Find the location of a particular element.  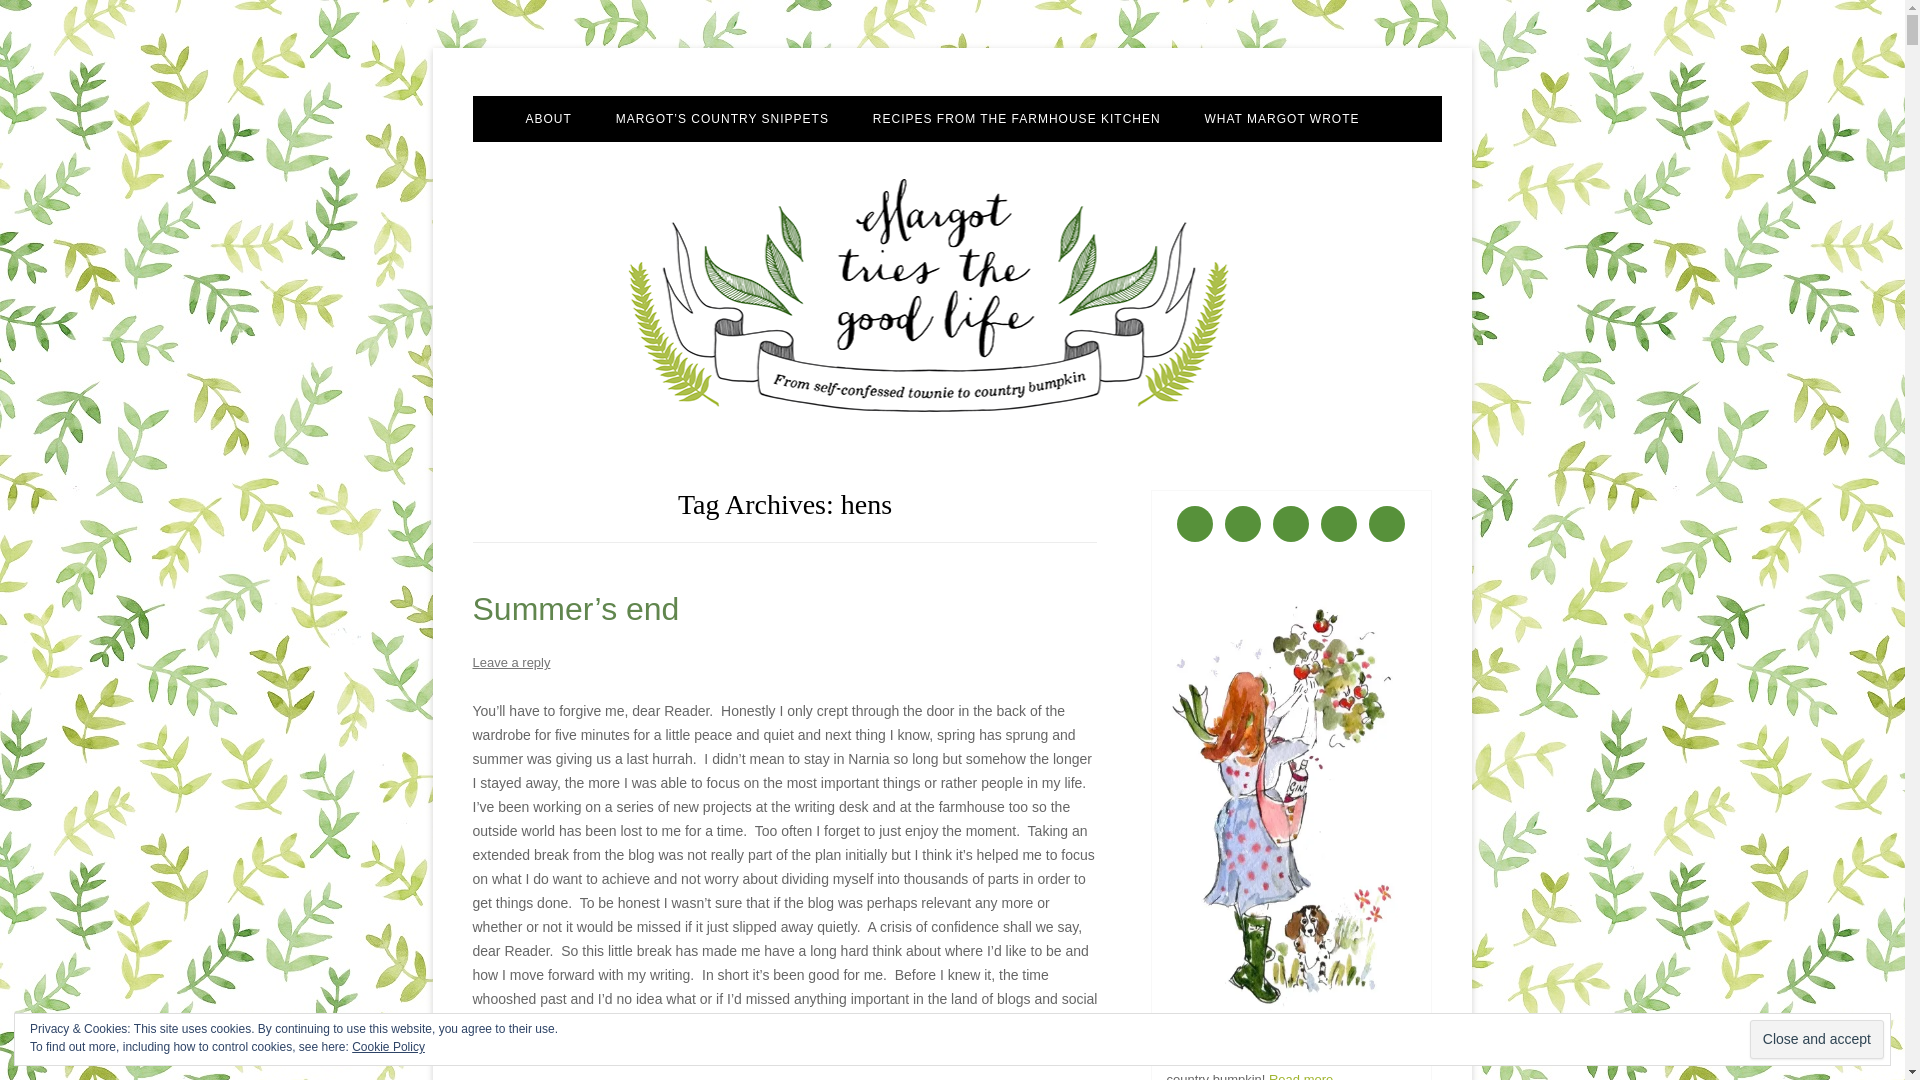

WHAT MARGOT WROTE is located at coordinates (1282, 119).